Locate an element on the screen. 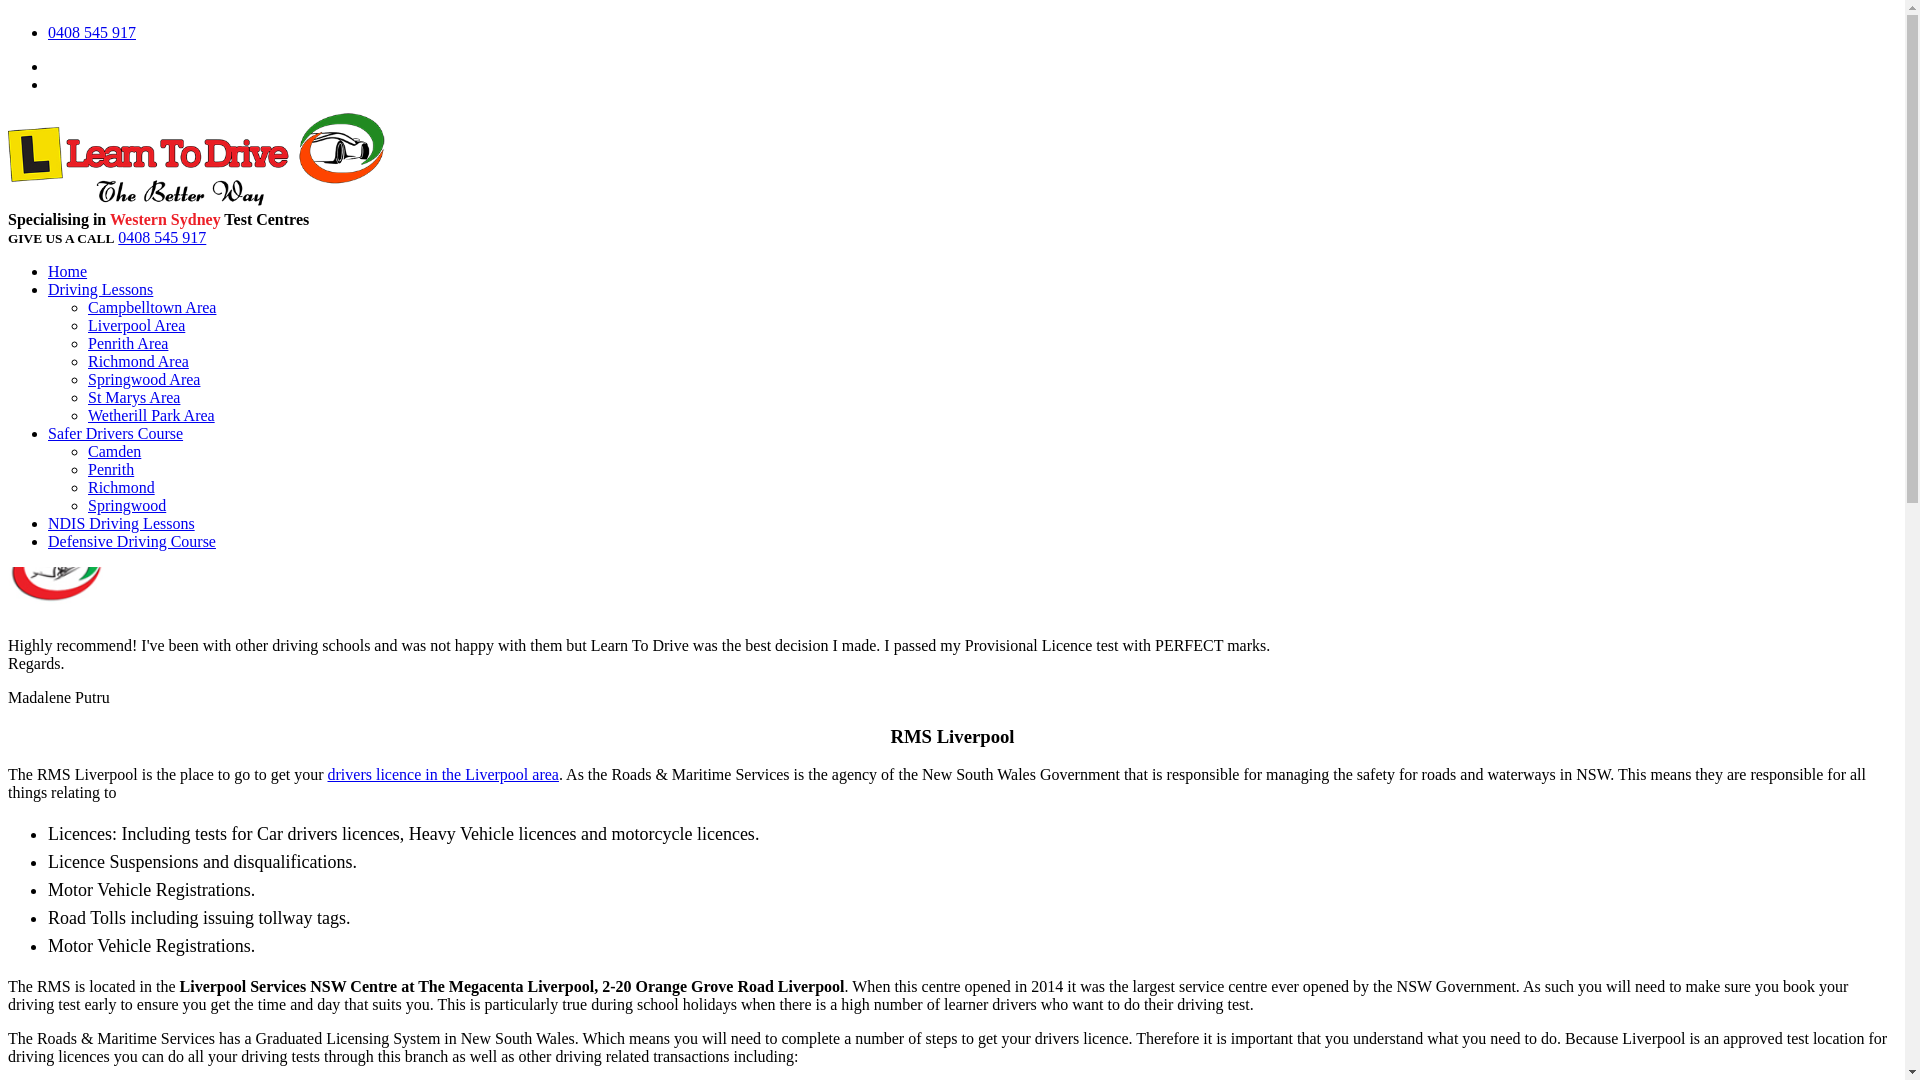 The width and height of the screenshot is (1920, 1080). 0408 545 917 is located at coordinates (162, 238).